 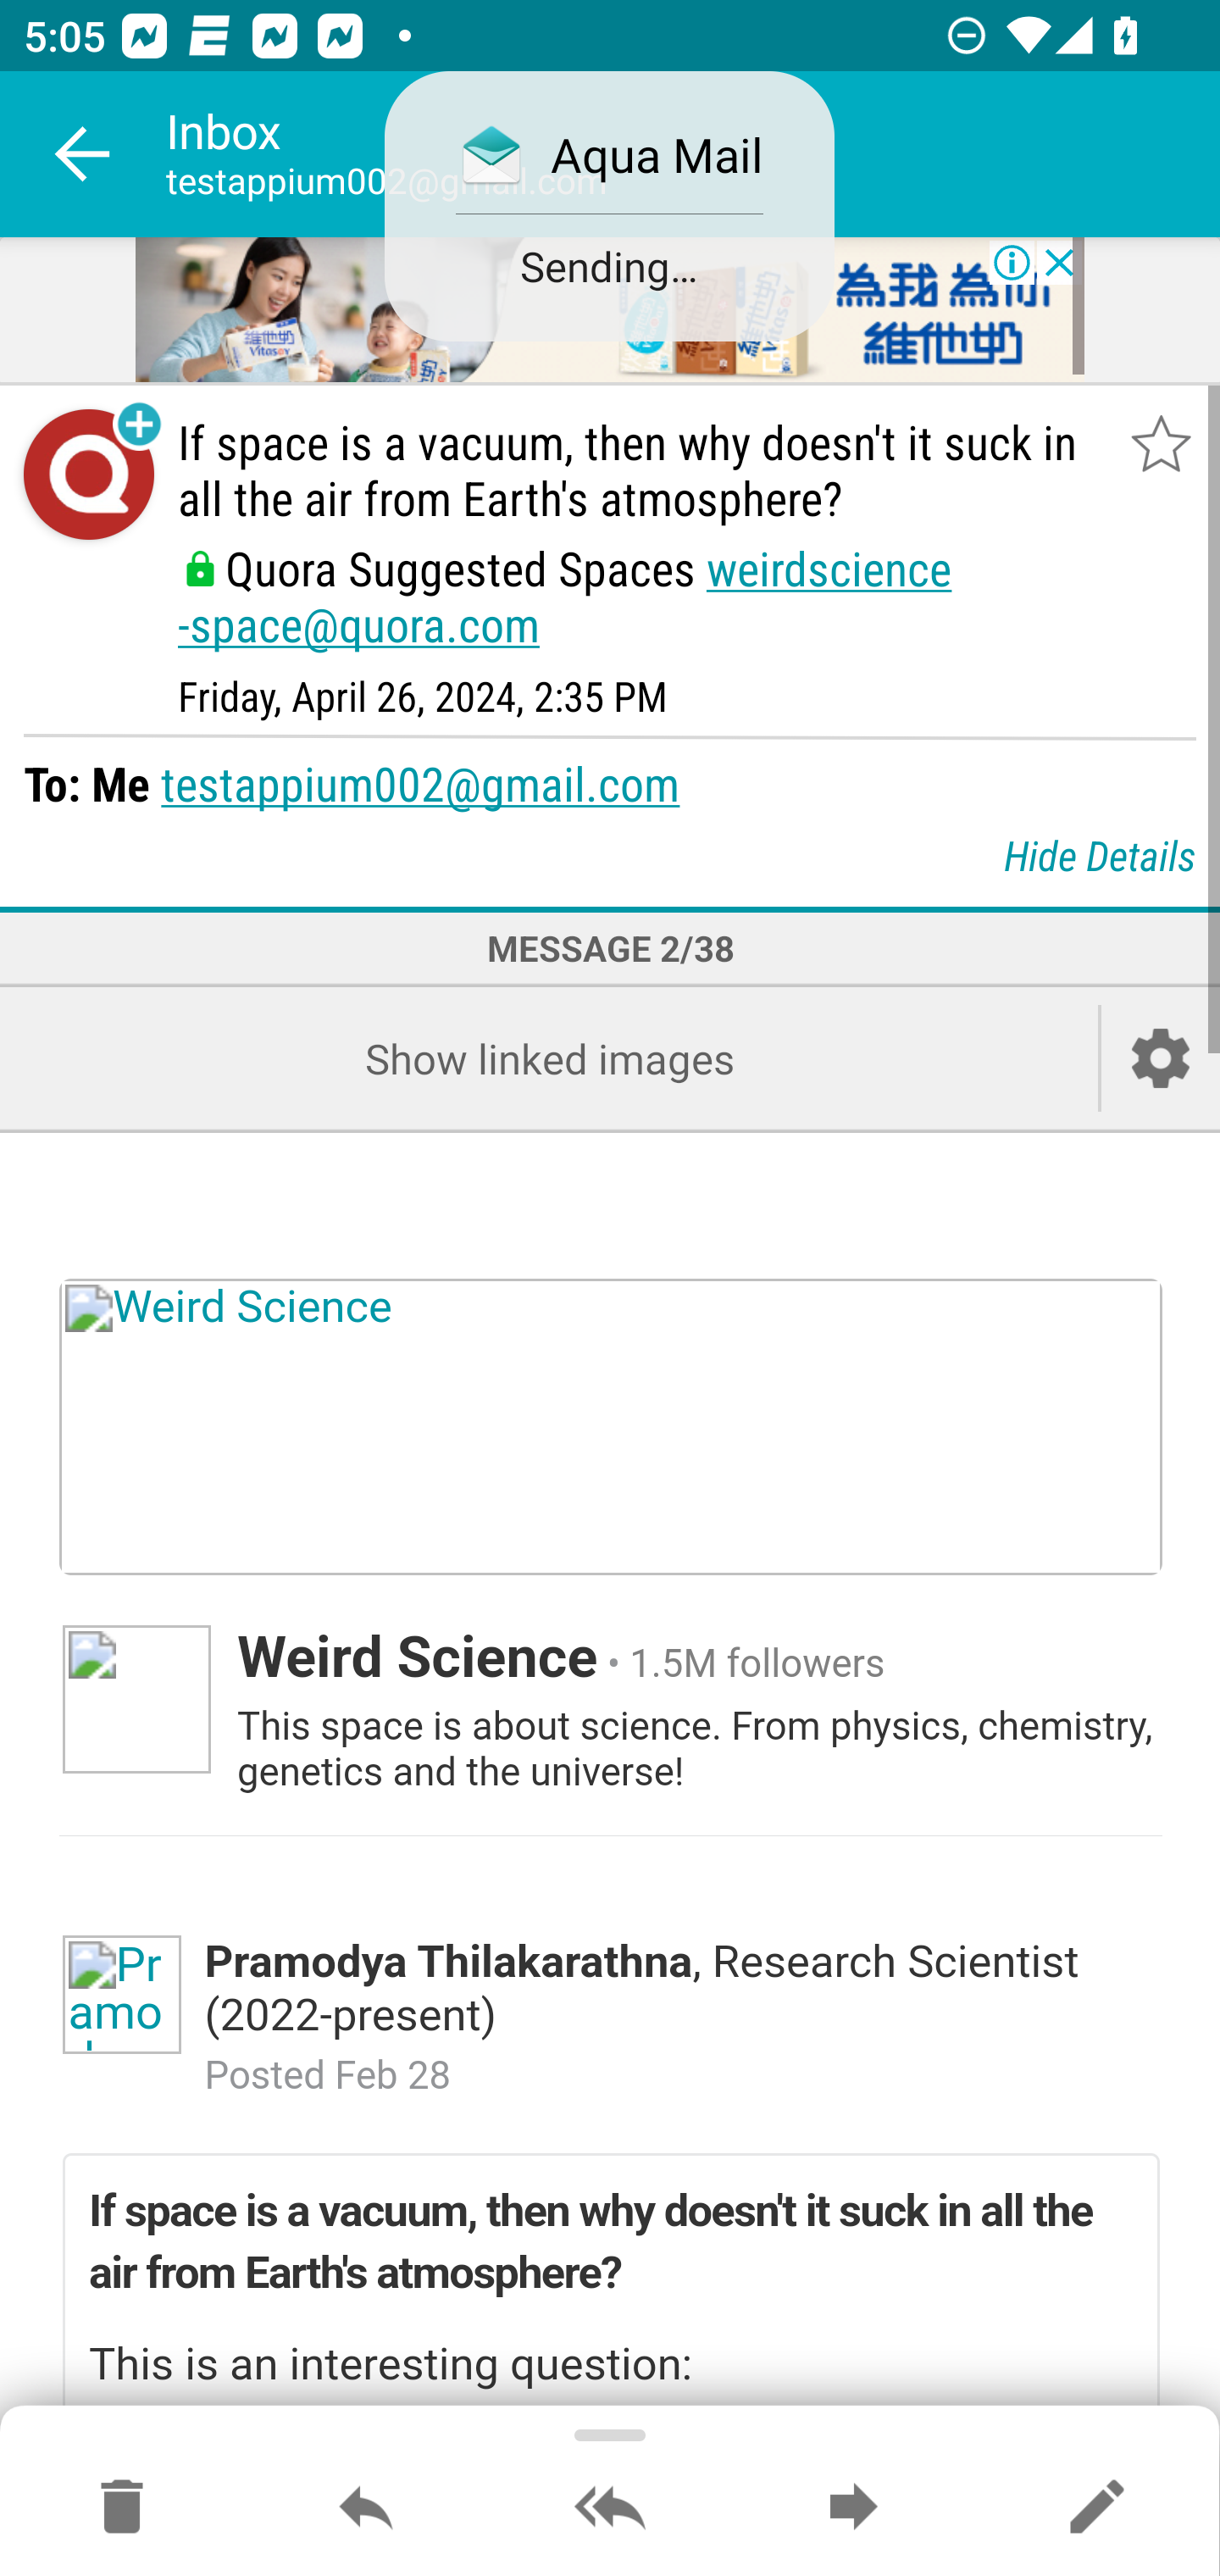 I want to click on Forward, so click(x=853, y=2508).